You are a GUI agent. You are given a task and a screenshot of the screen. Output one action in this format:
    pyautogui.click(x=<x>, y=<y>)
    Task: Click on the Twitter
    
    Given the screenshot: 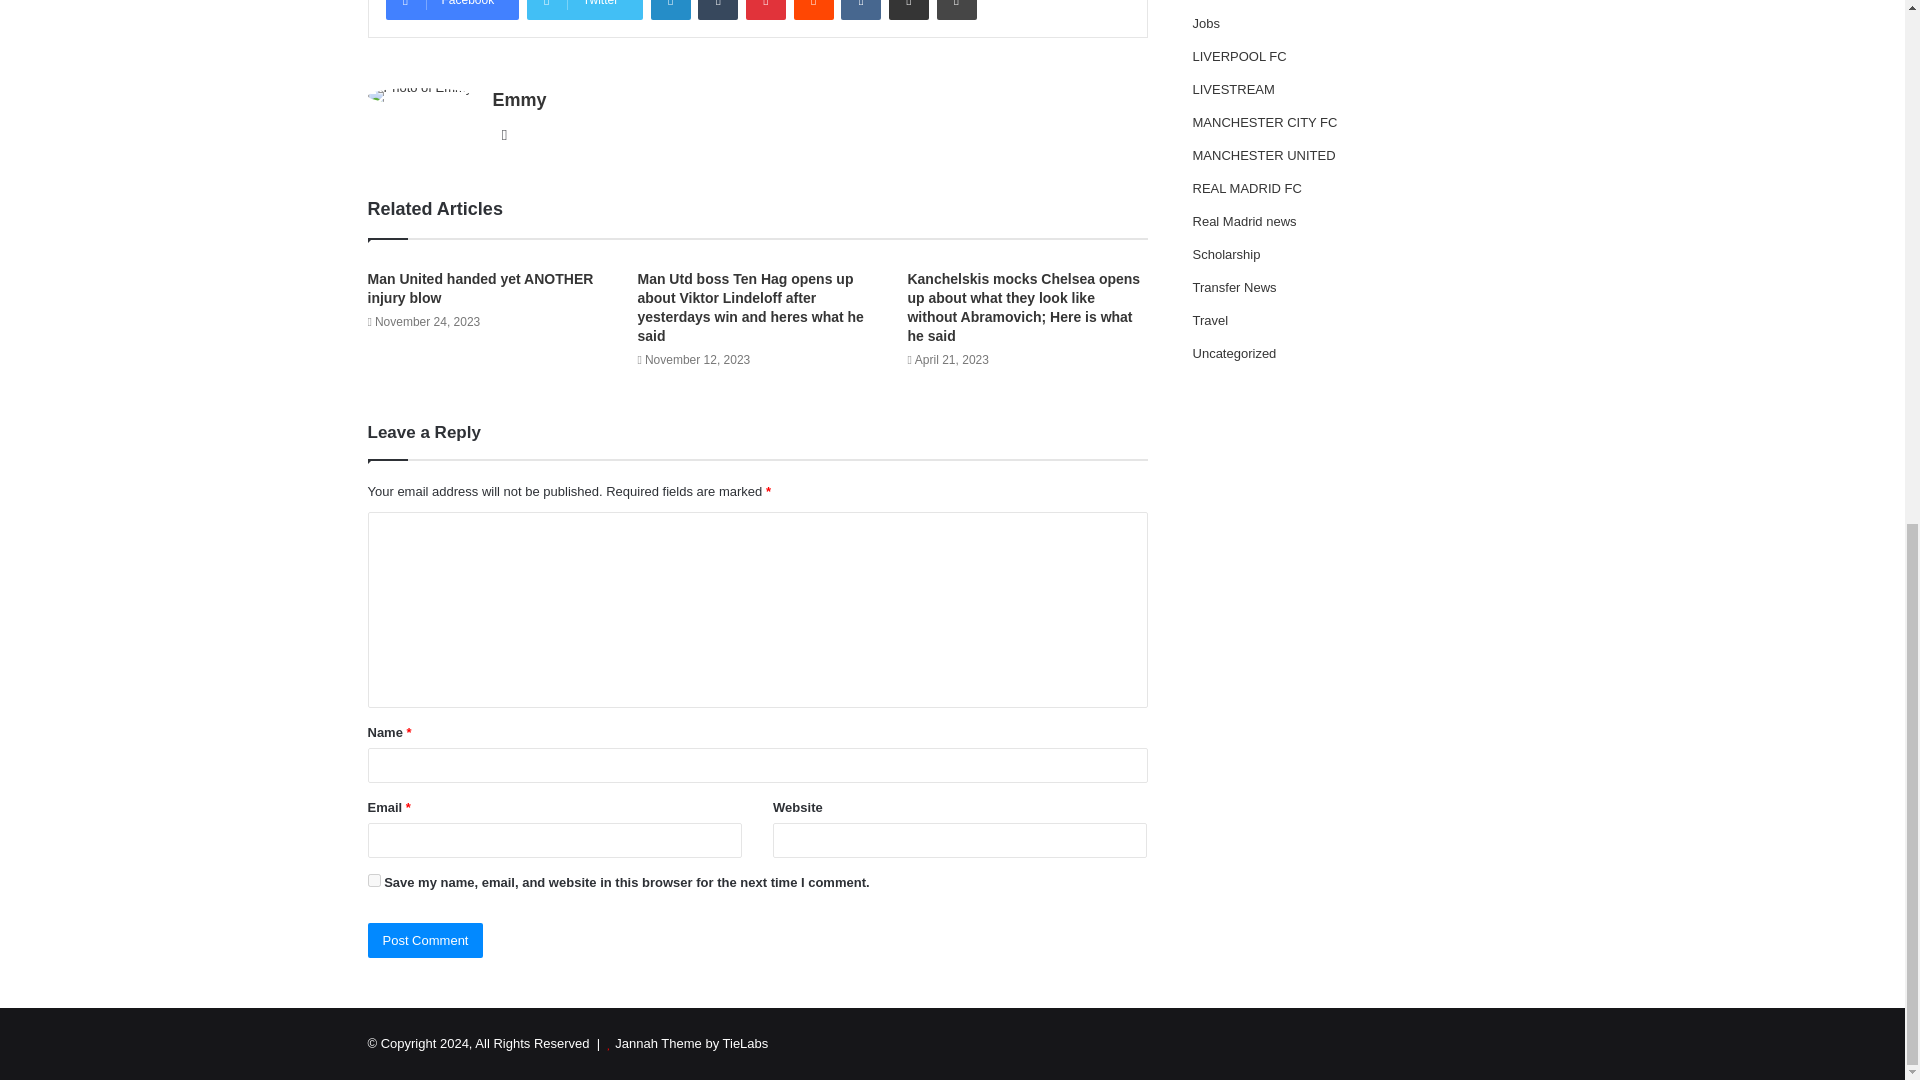 What is the action you would take?
    pyautogui.click(x=584, y=10)
    